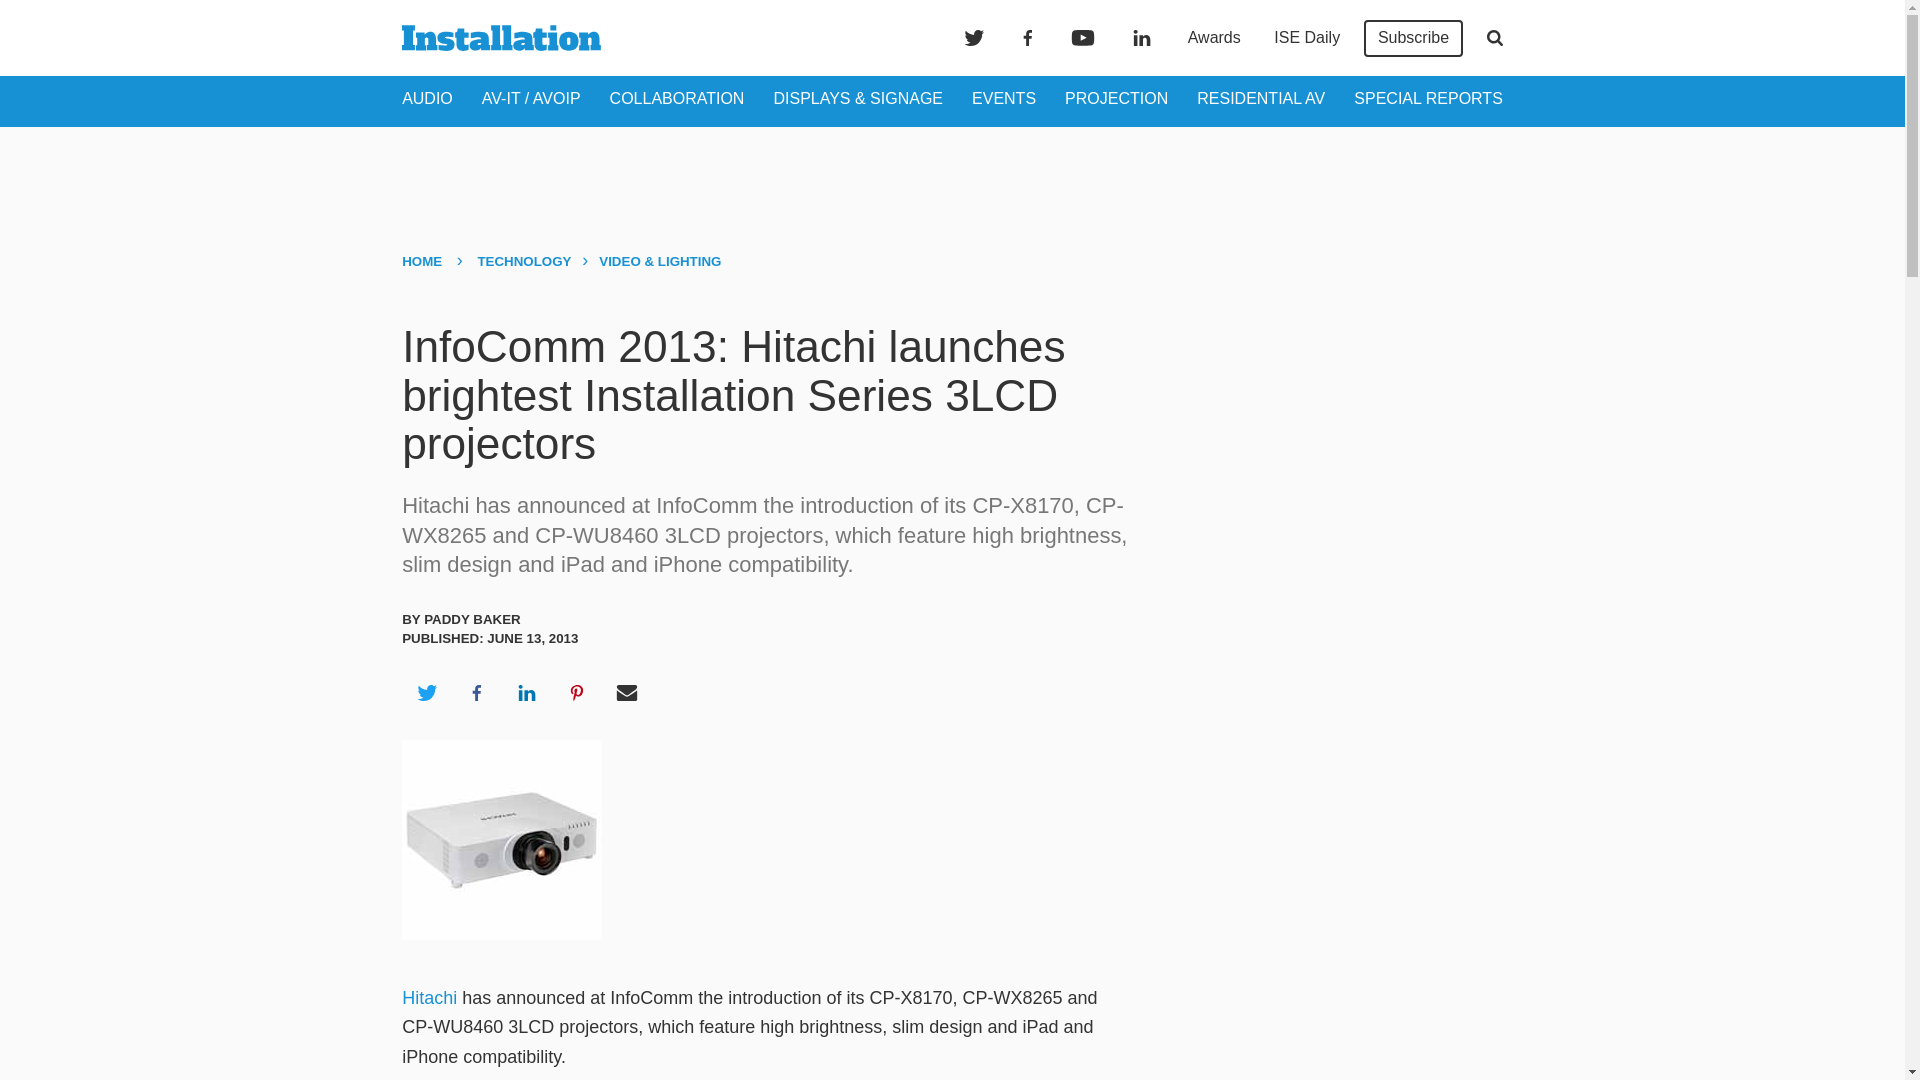 This screenshot has height=1080, width=1920. What do you see at coordinates (472, 620) in the screenshot?
I see `Paddy Baker's Author Profile` at bounding box center [472, 620].